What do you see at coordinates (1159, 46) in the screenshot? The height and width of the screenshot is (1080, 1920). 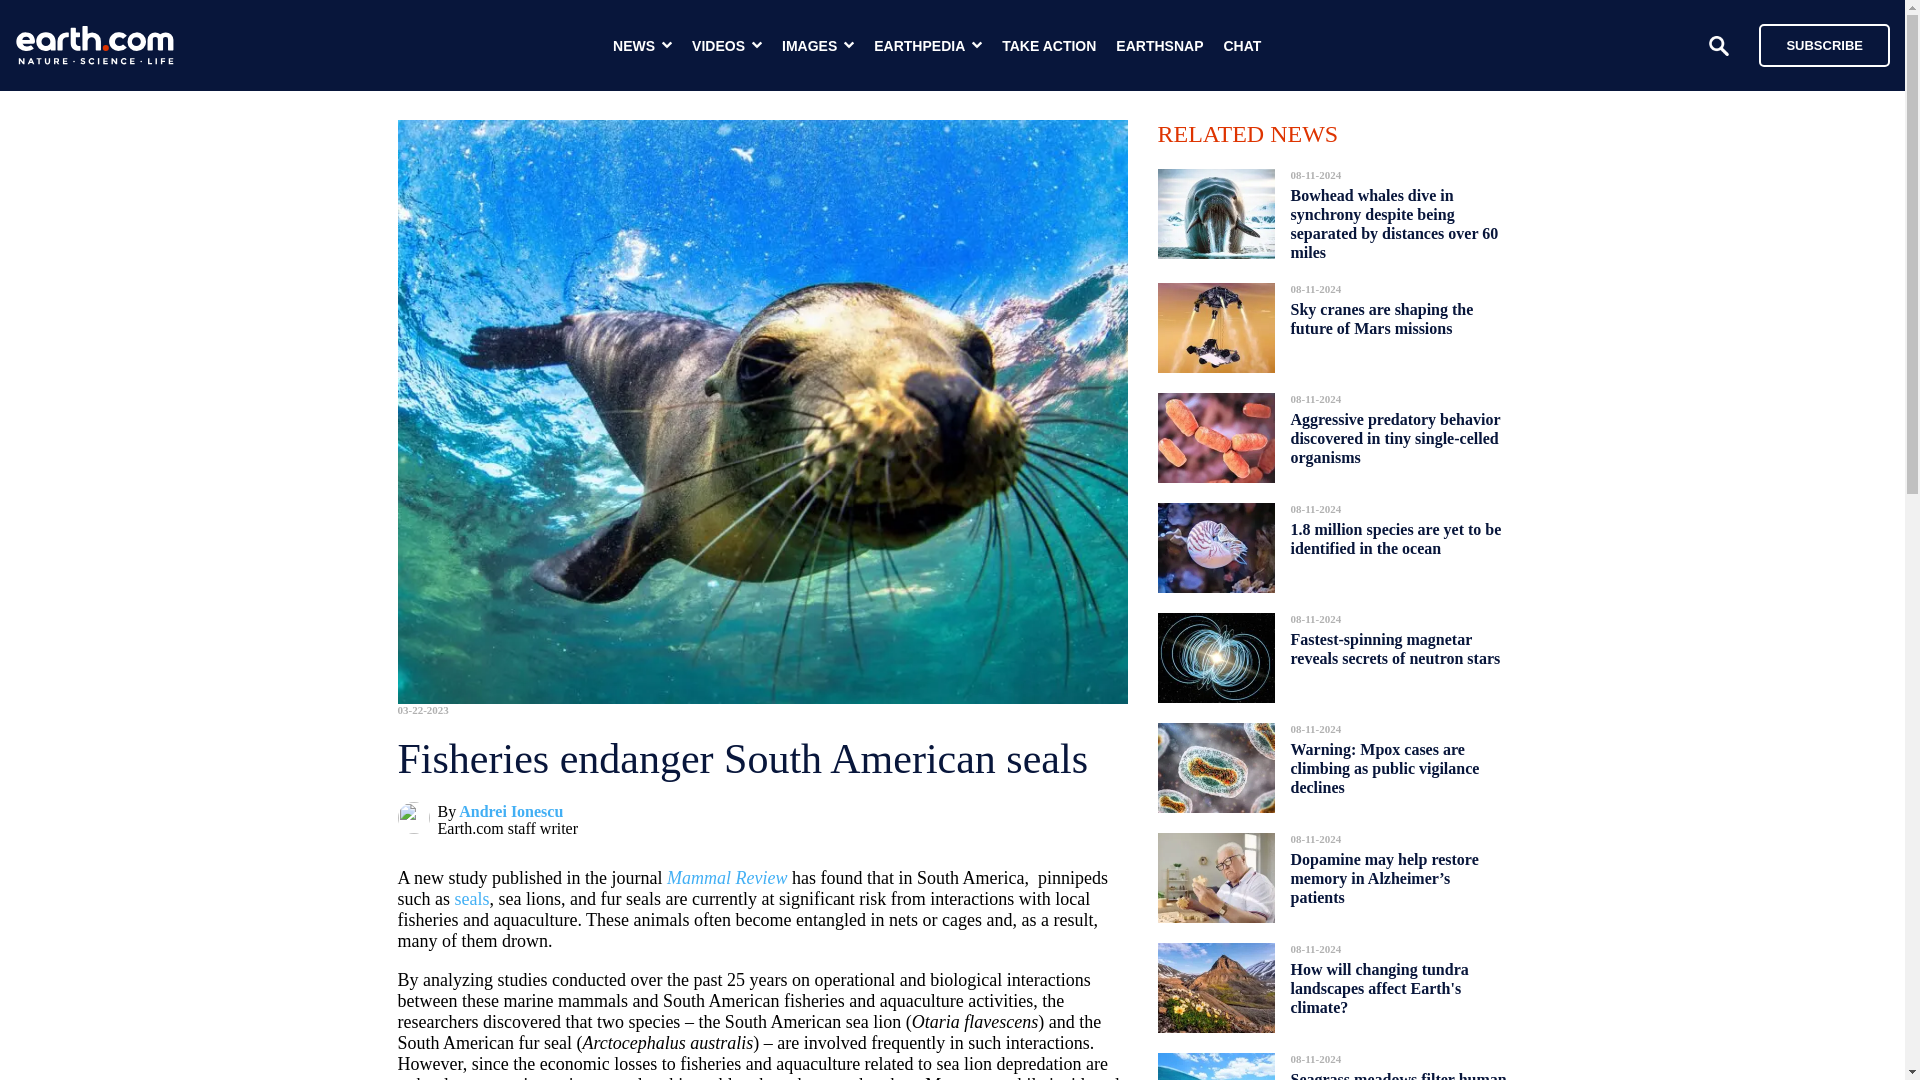 I see `EARTHSNAP` at bounding box center [1159, 46].